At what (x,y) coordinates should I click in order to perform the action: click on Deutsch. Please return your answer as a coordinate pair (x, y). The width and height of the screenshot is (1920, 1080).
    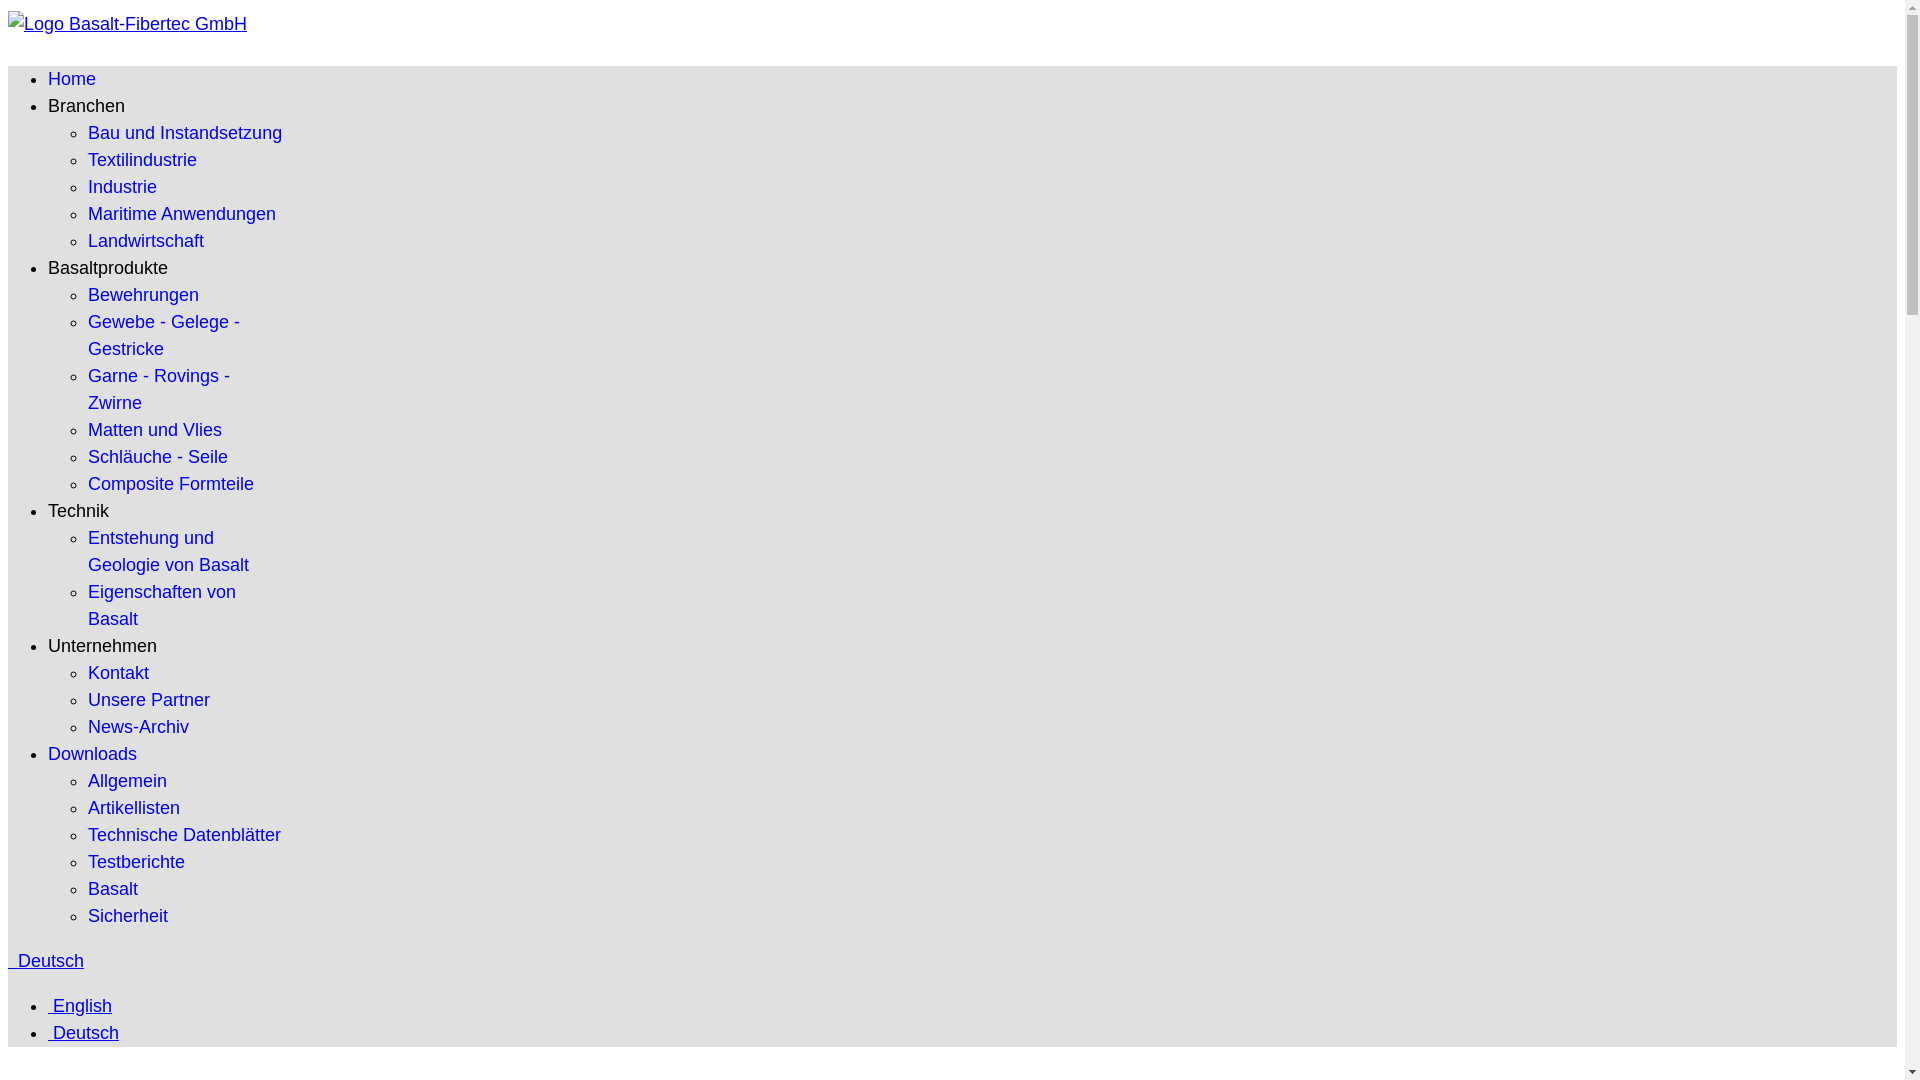
    Looking at the image, I should click on (84, 1033).